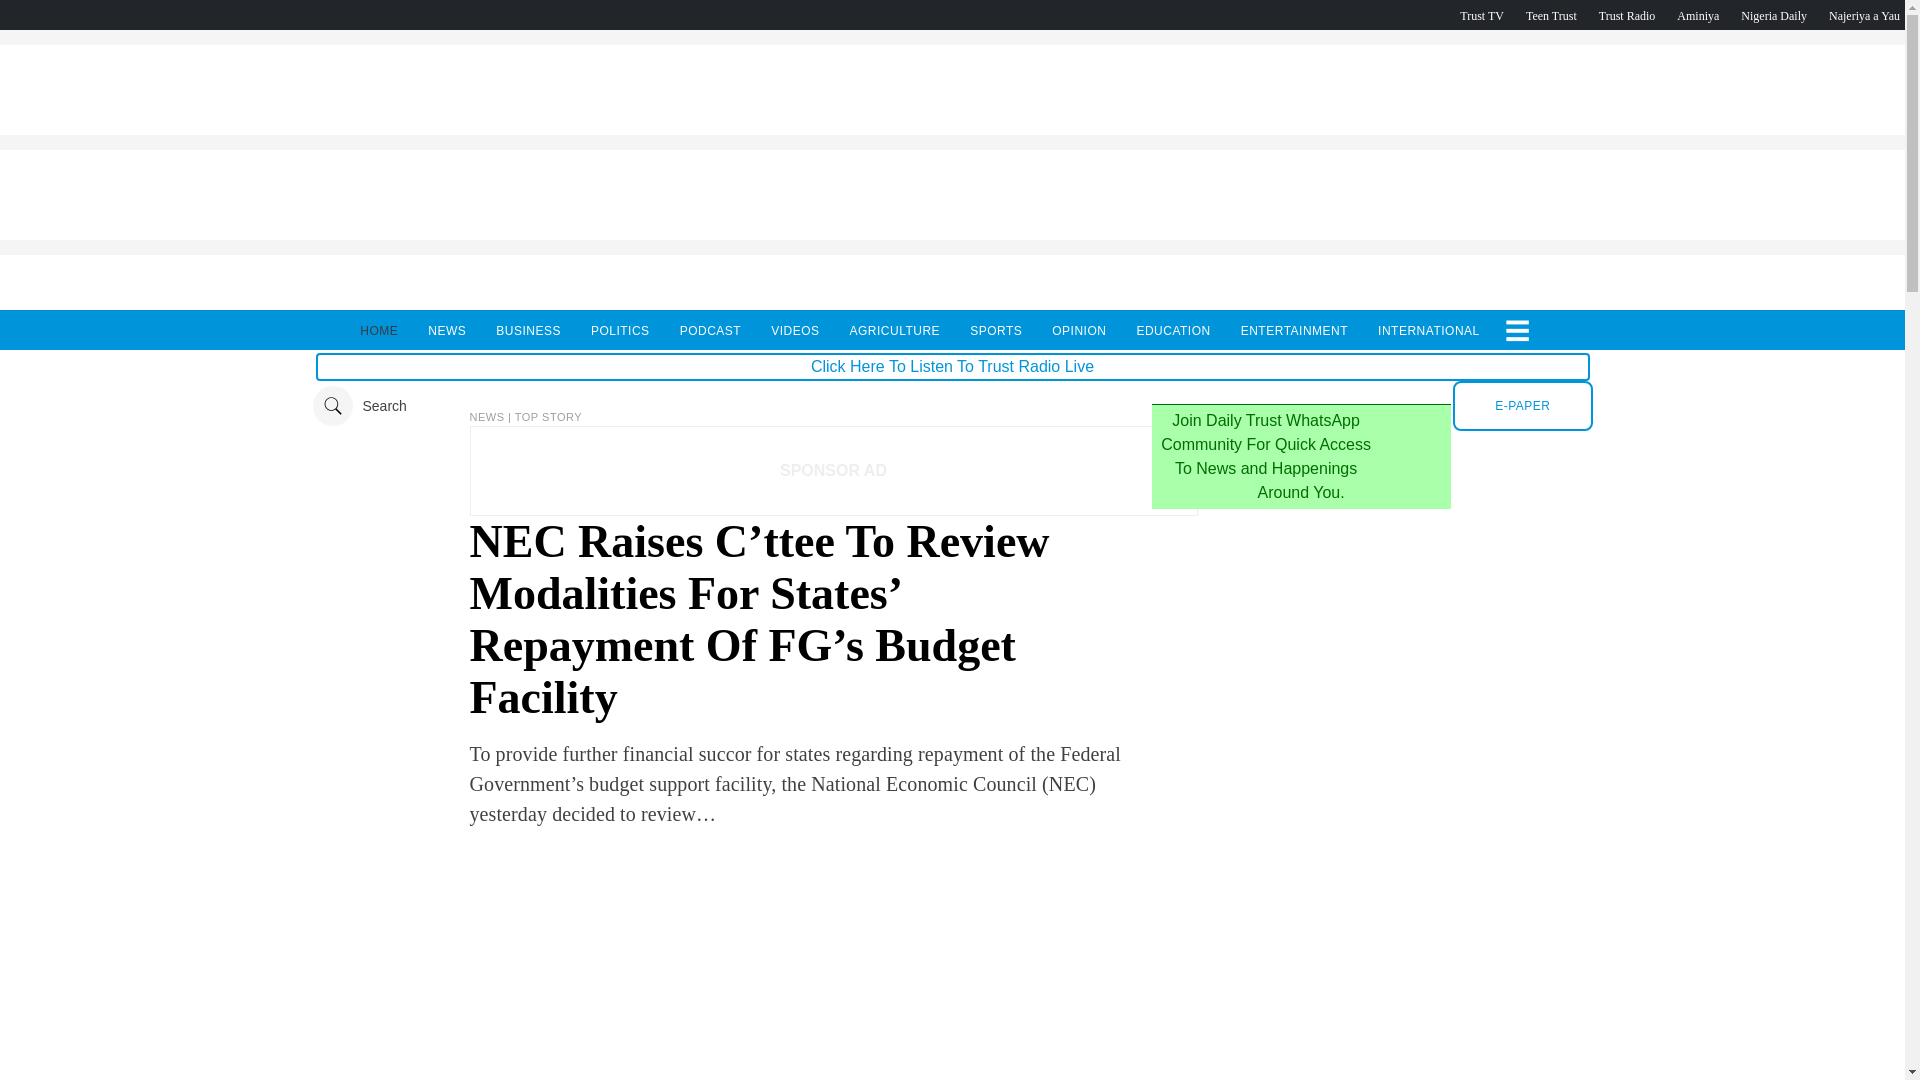 The height and width of the screenshot is (1080, 1920). Describe the element at coordinates (548, 417) in the screenshot. I see `Top Story` at that location.